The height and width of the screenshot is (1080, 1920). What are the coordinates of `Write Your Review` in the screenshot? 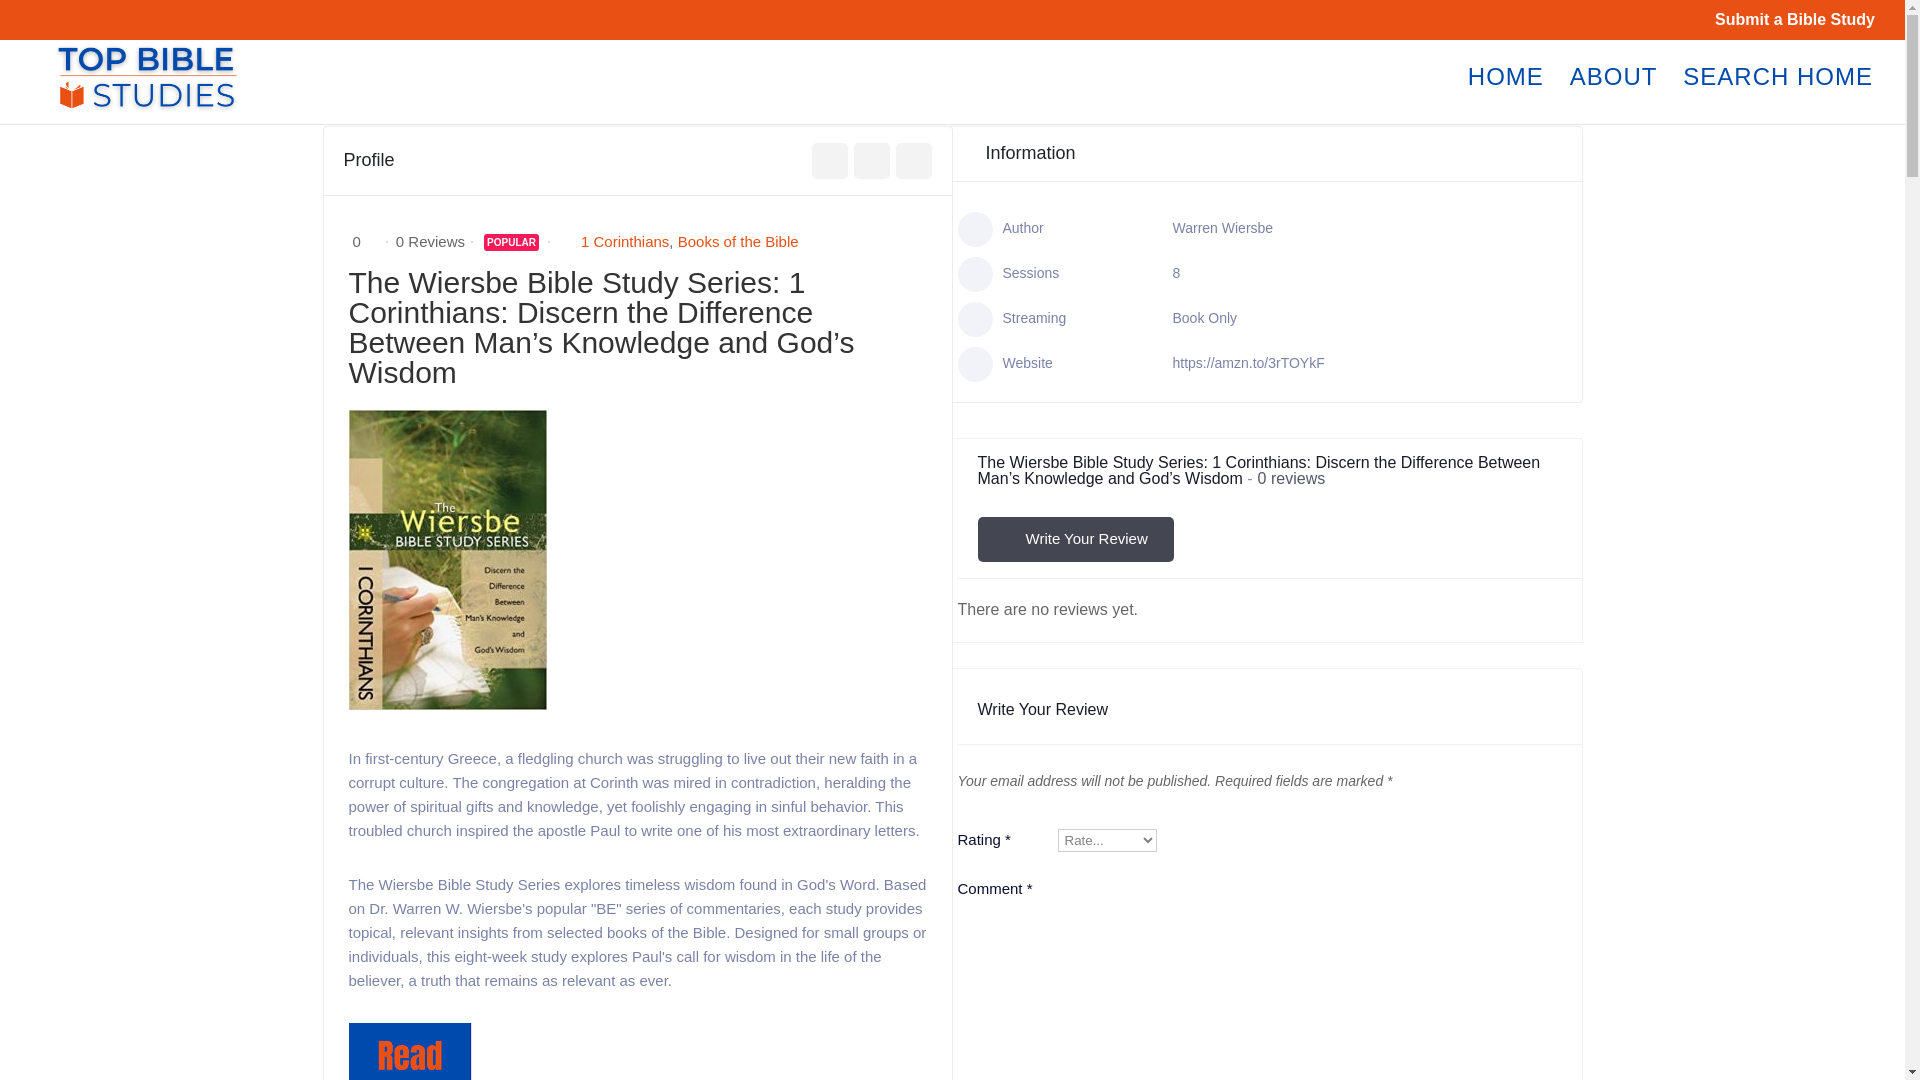 It's located at (1075, 539).